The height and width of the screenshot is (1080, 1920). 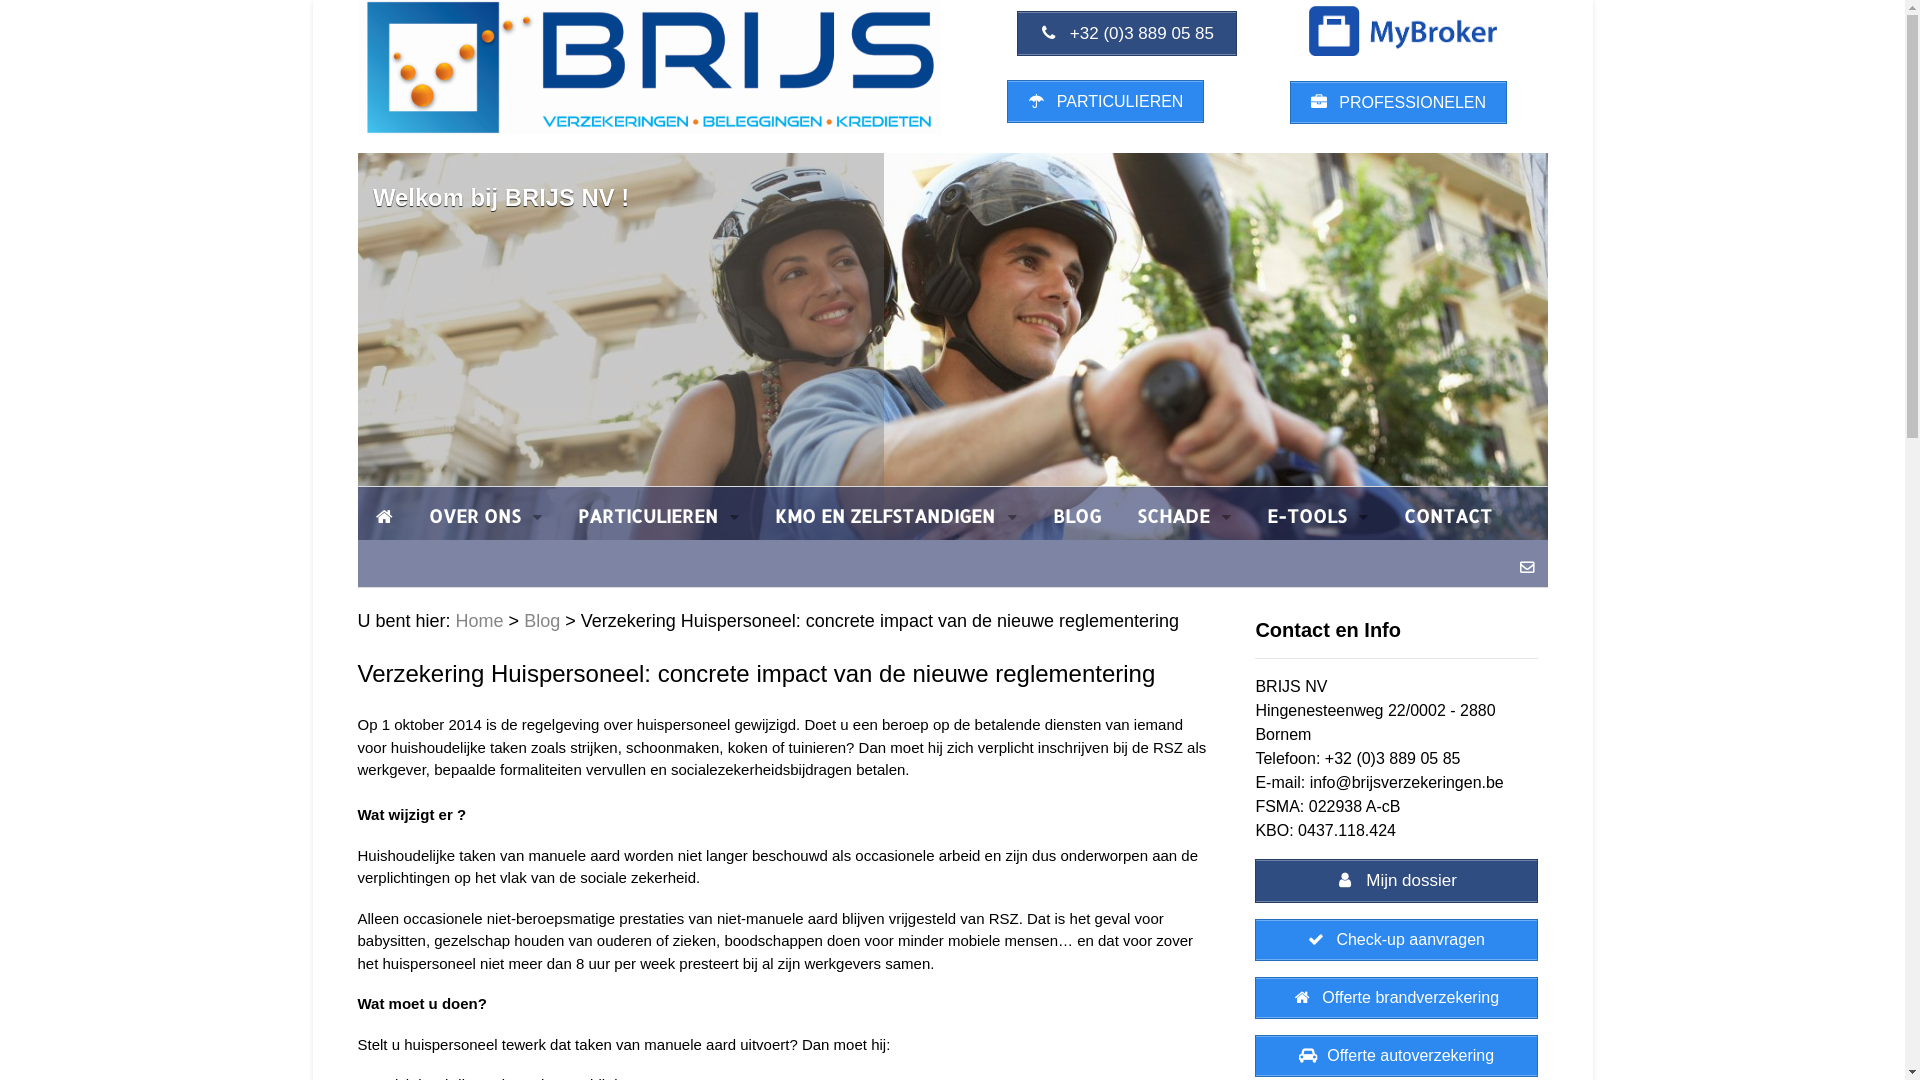 I want to click on Home, so click(x=480, y=621).